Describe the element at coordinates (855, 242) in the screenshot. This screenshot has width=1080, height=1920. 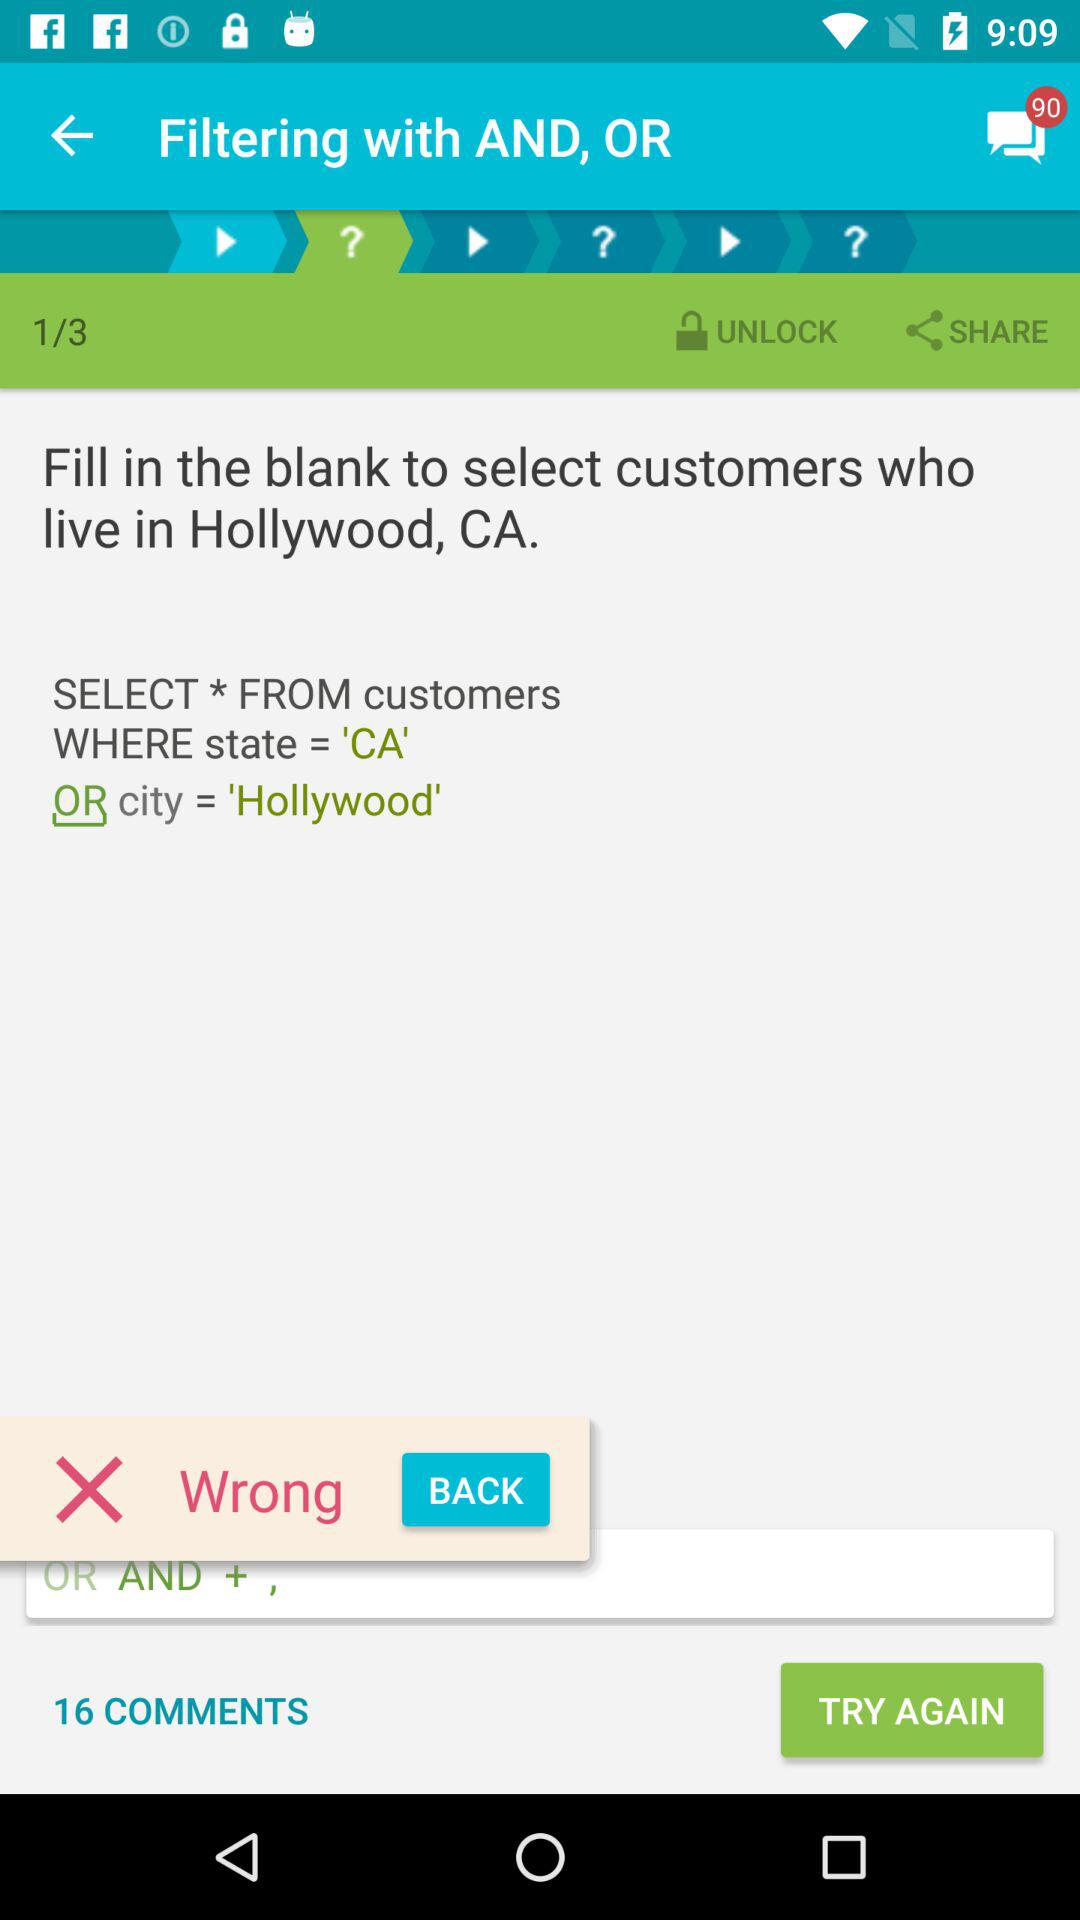
I see `faqs` at that location.